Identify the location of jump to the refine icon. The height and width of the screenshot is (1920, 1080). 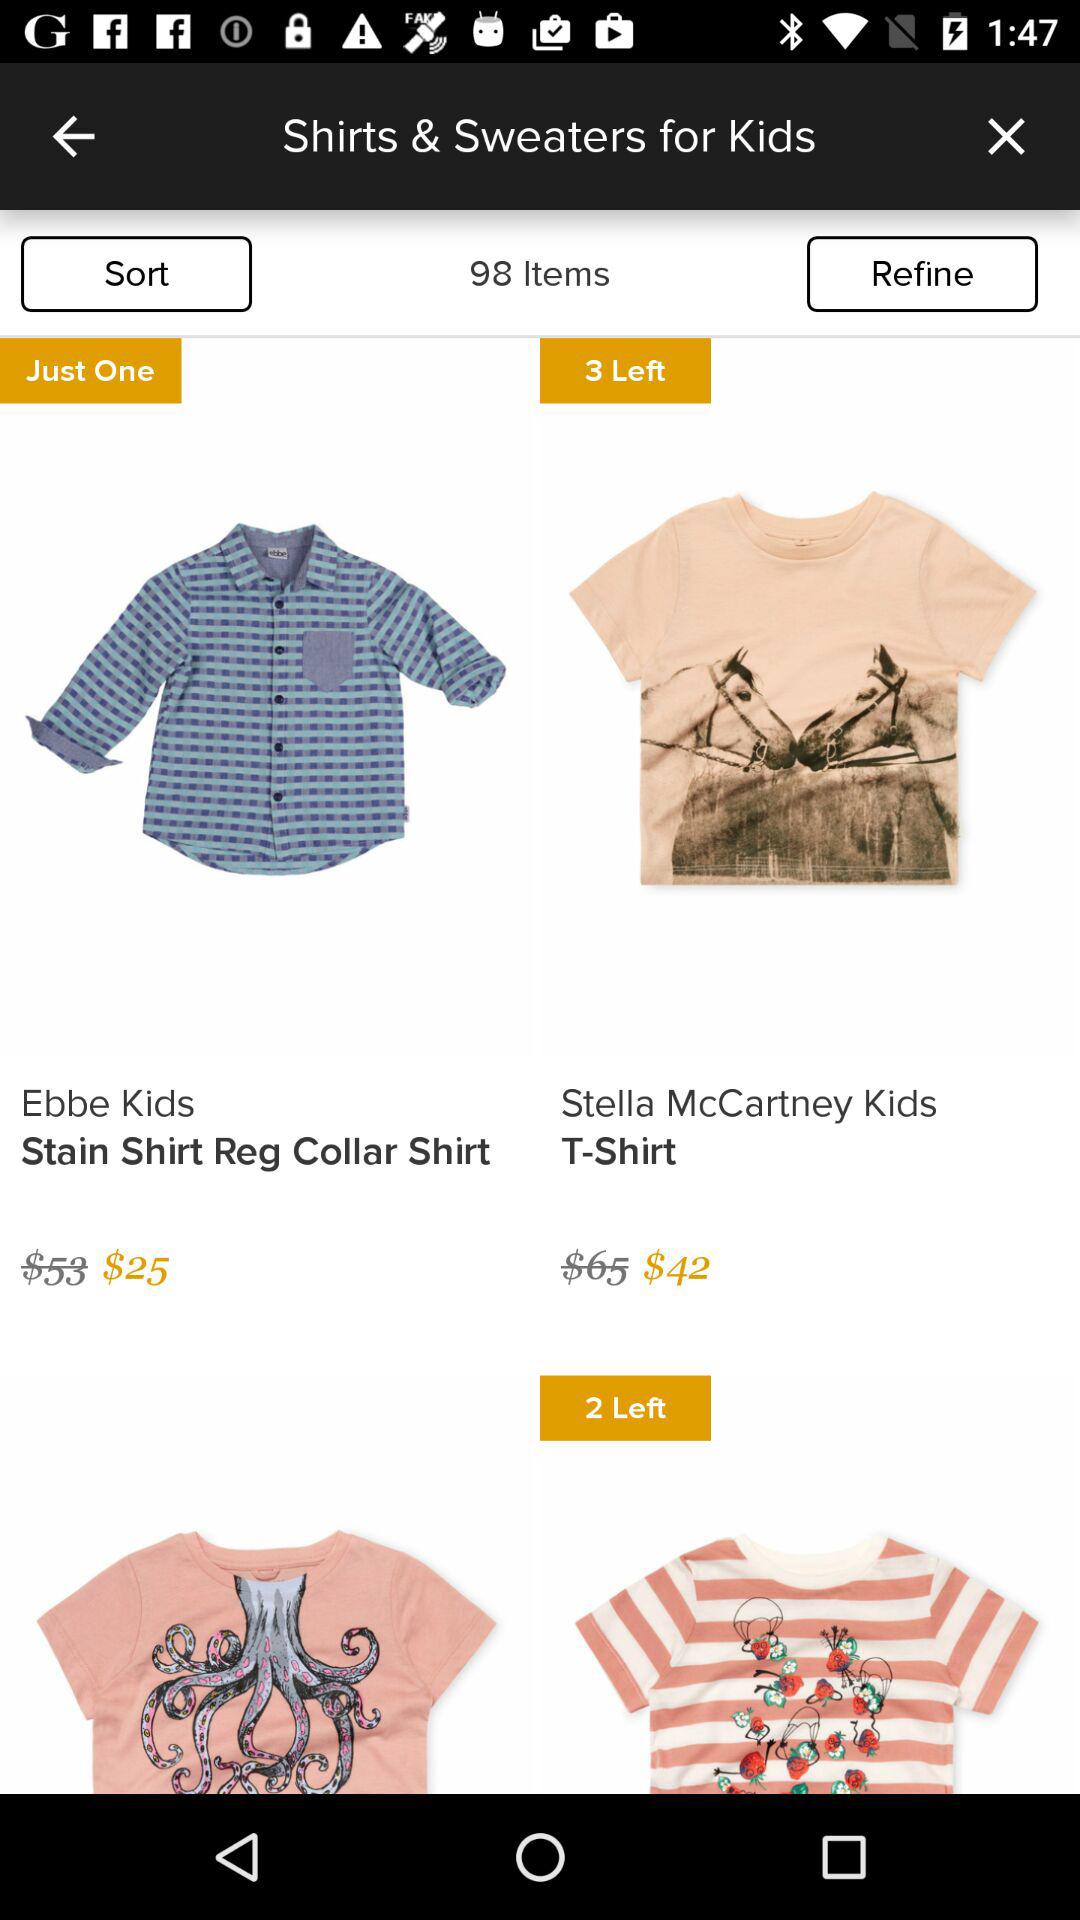
(922, 274).